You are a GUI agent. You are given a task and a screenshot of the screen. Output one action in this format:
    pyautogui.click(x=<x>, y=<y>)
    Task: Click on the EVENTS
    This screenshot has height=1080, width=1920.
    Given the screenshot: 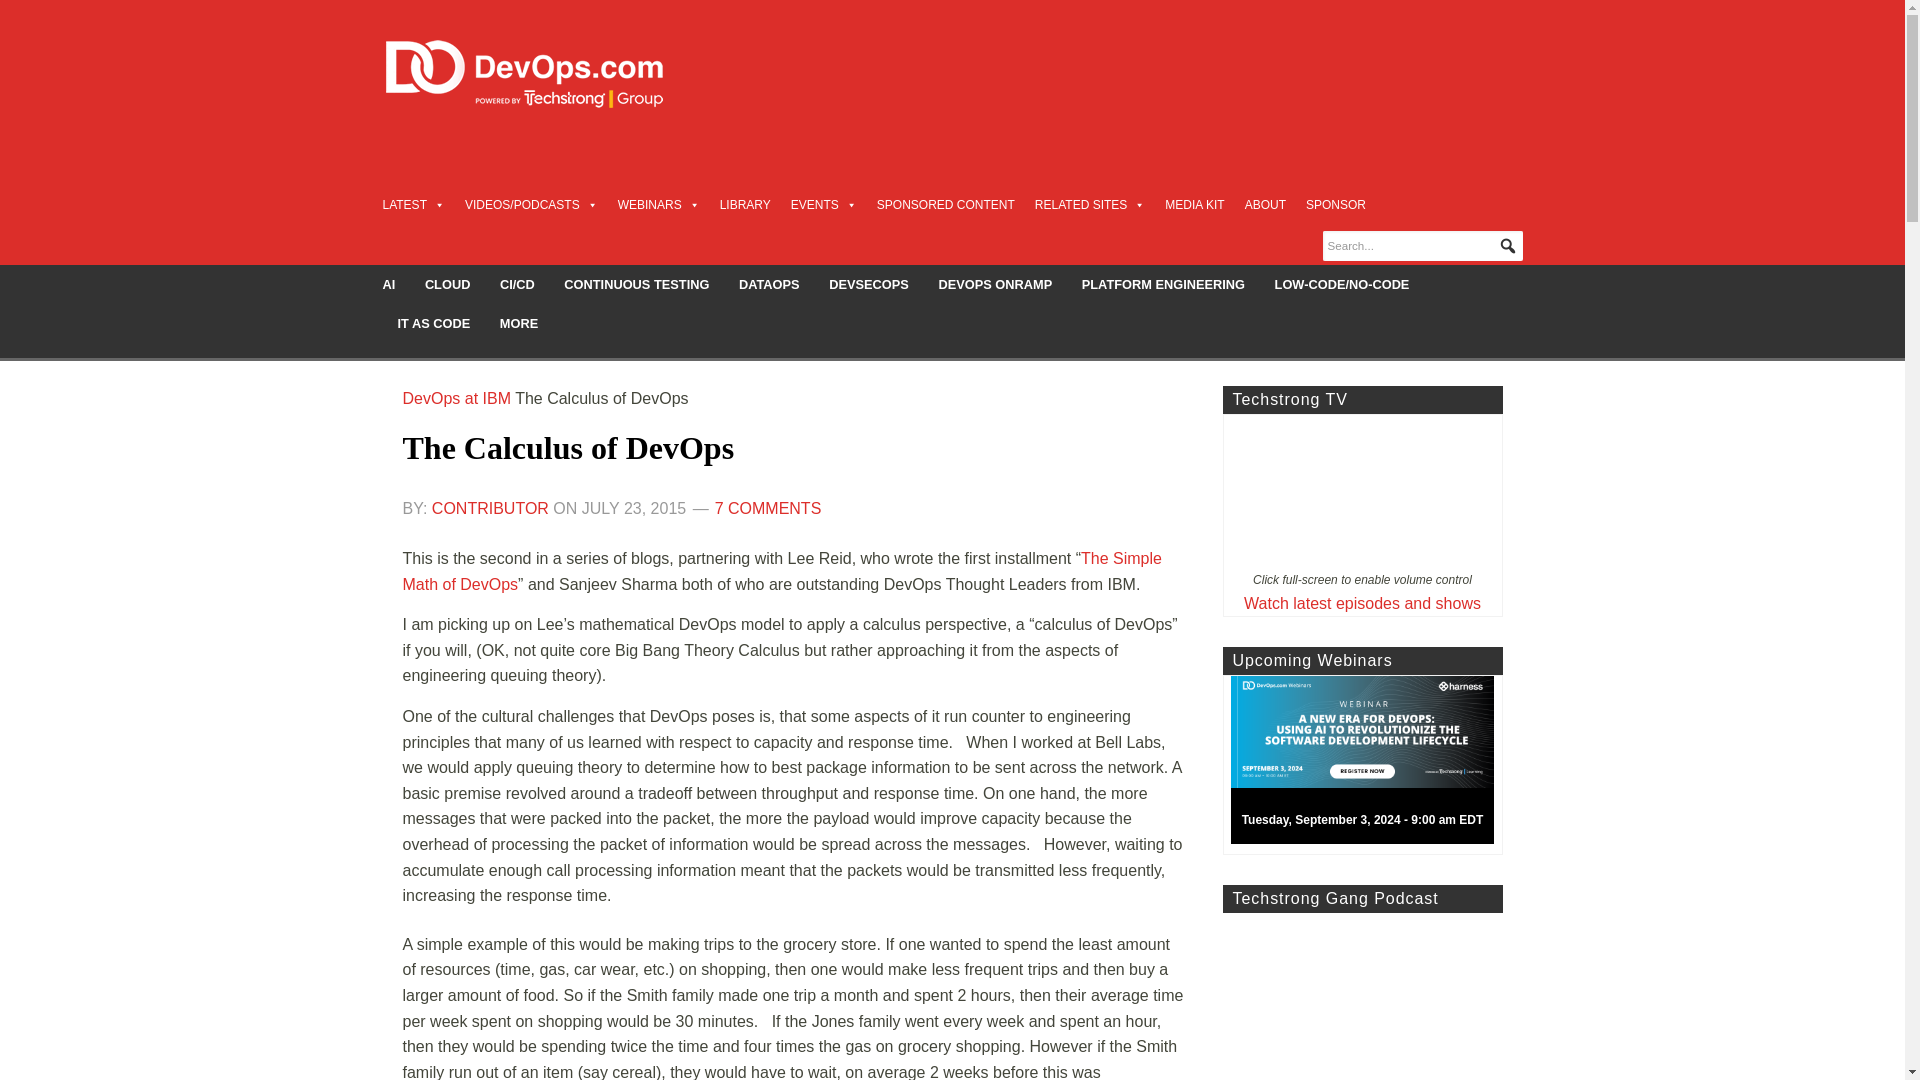 What is the action you would take?
    pyautogui.click(x=824, y=204)
    